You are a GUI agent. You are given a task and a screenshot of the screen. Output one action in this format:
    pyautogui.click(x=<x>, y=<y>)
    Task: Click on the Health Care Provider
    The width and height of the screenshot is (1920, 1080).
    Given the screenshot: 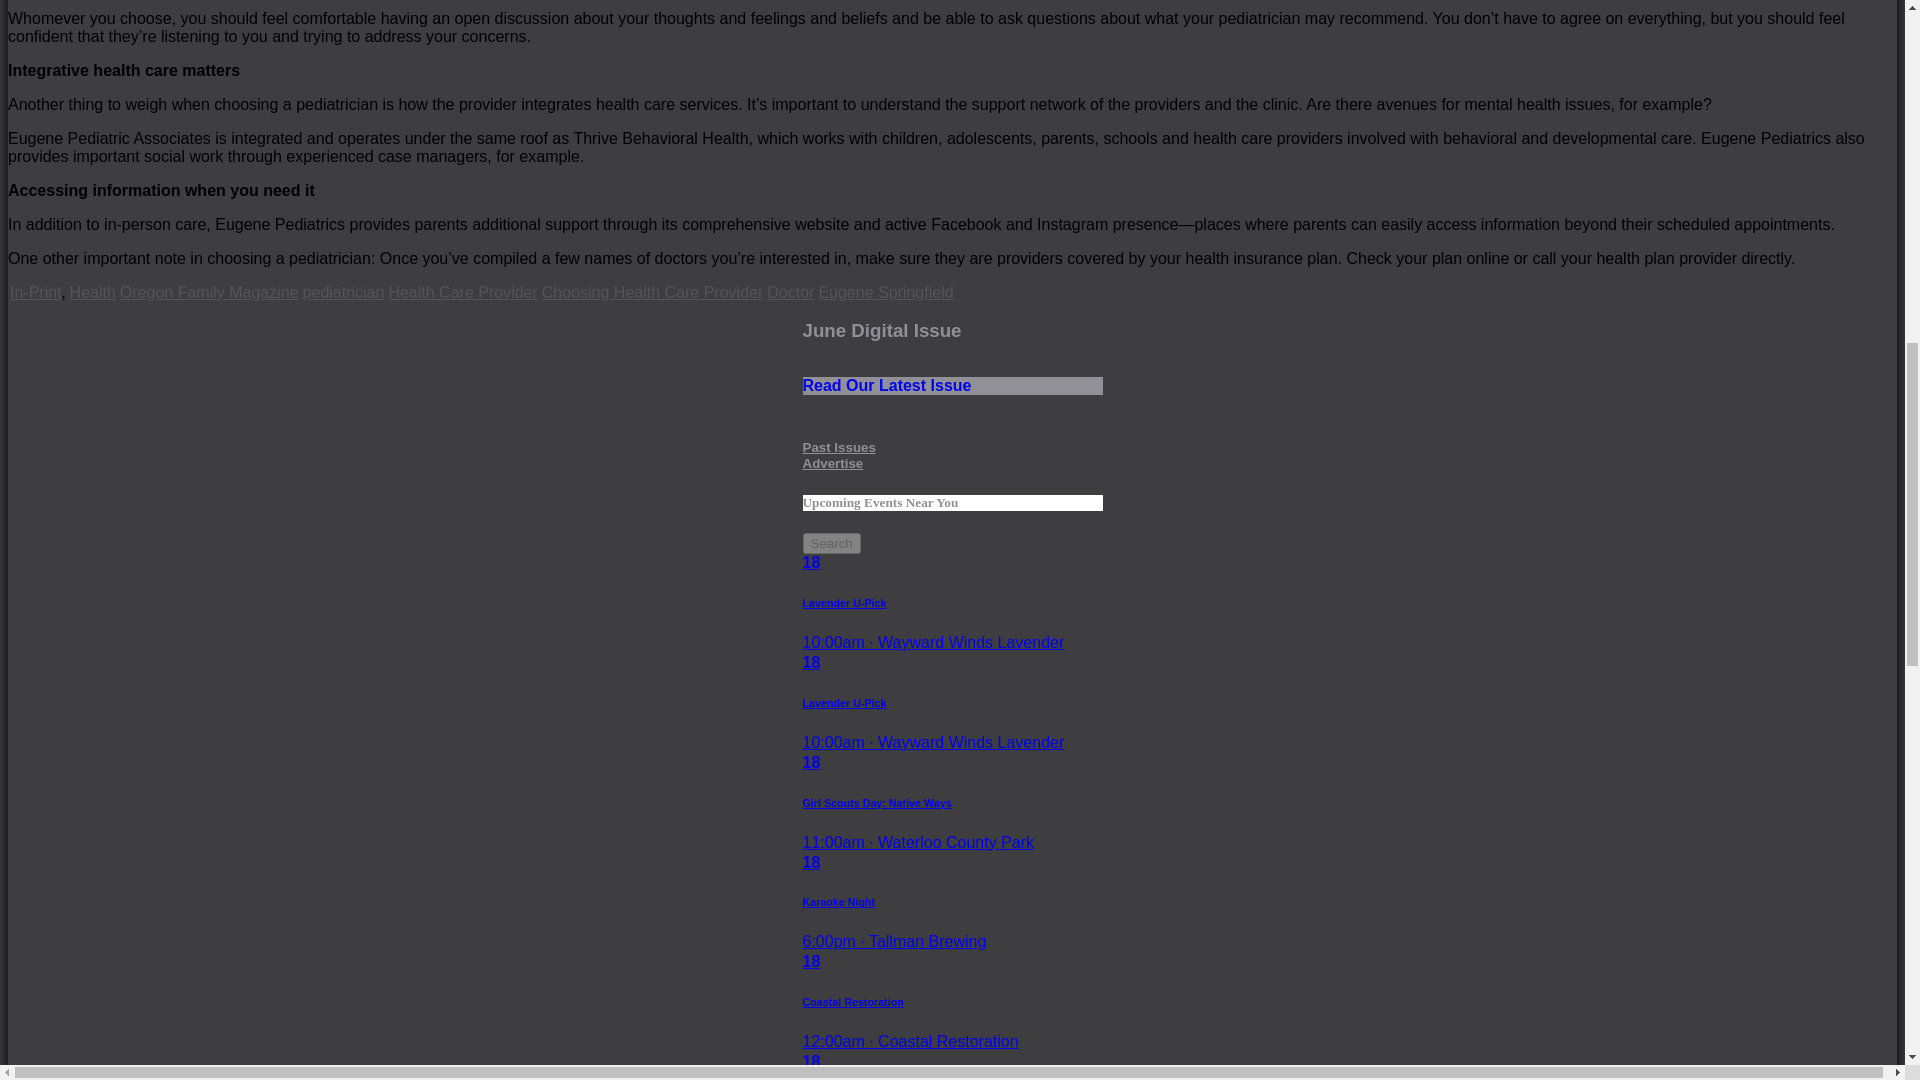 What is the action you would take?
    pyautogui.click(x=462, y=292)
    